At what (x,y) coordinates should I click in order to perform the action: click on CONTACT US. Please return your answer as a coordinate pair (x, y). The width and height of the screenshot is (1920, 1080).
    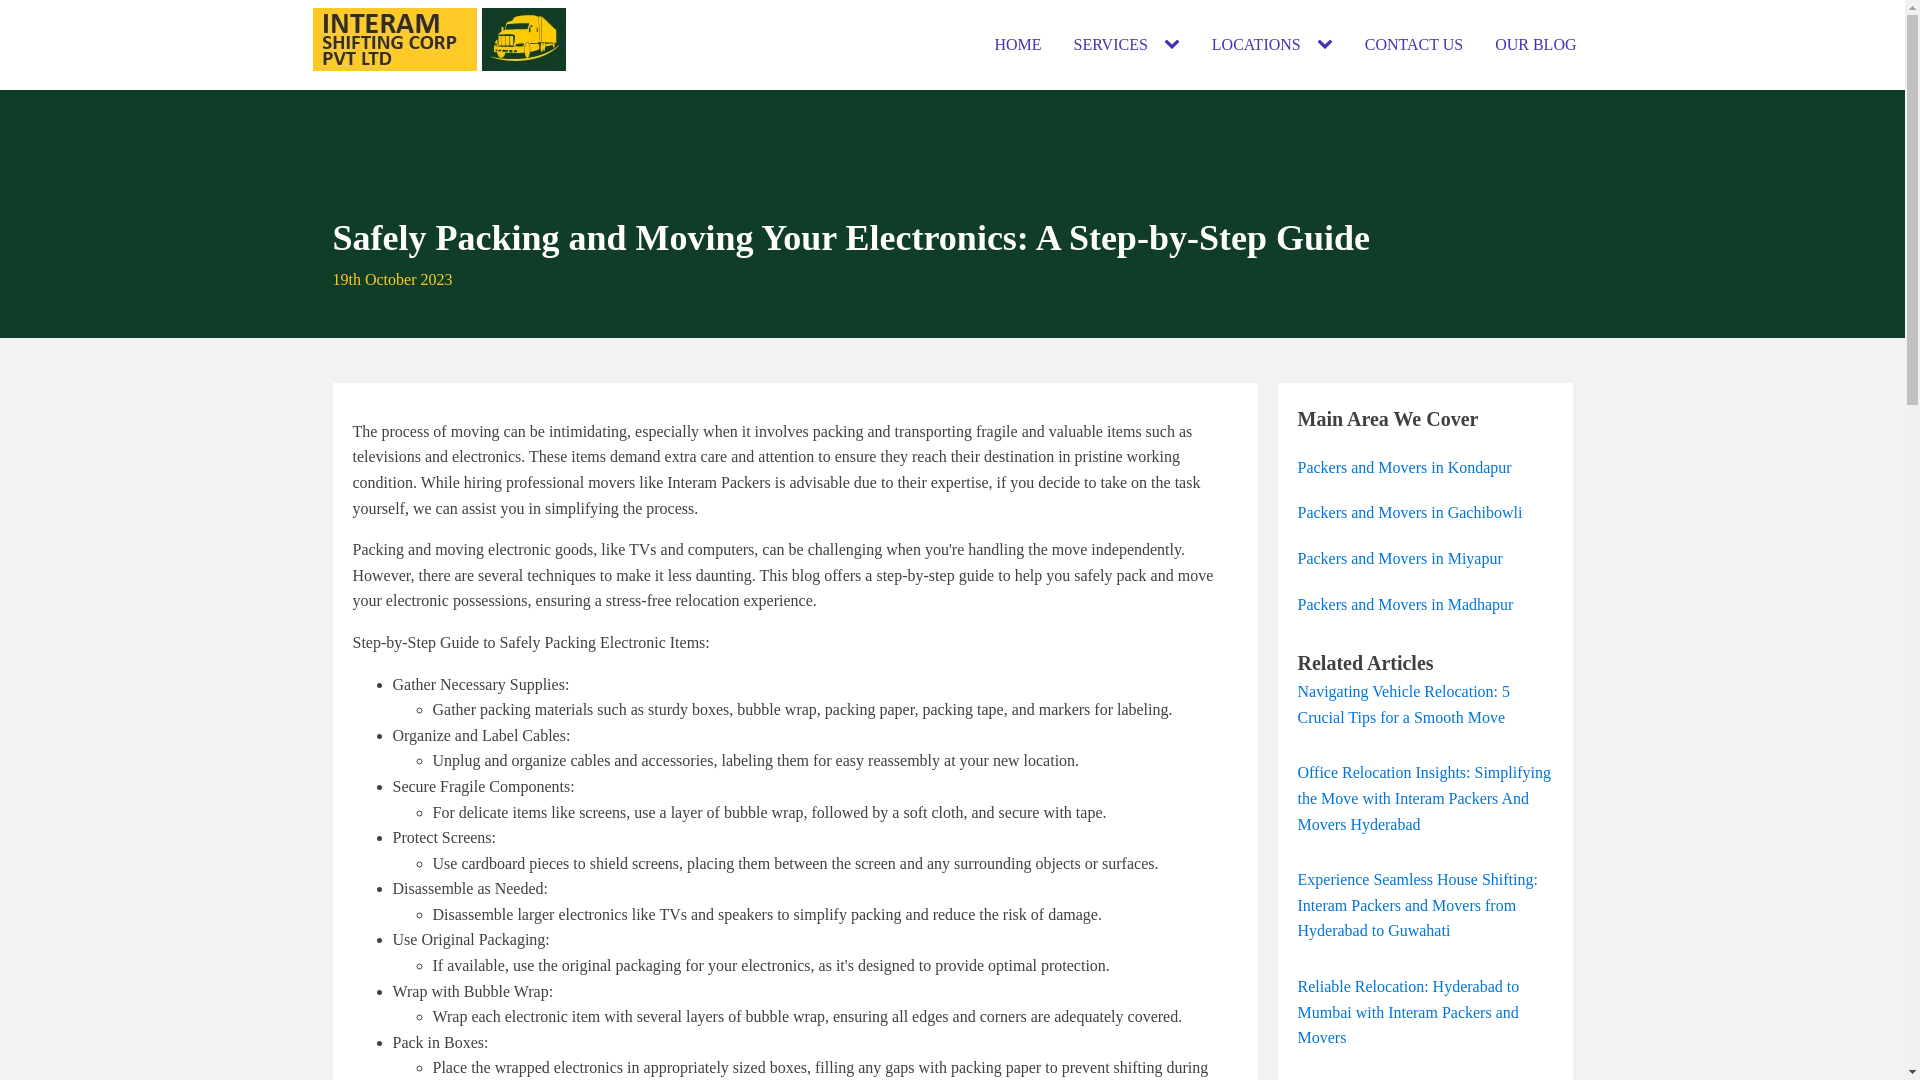
    Looking at the image, I should click on (1414, 44).